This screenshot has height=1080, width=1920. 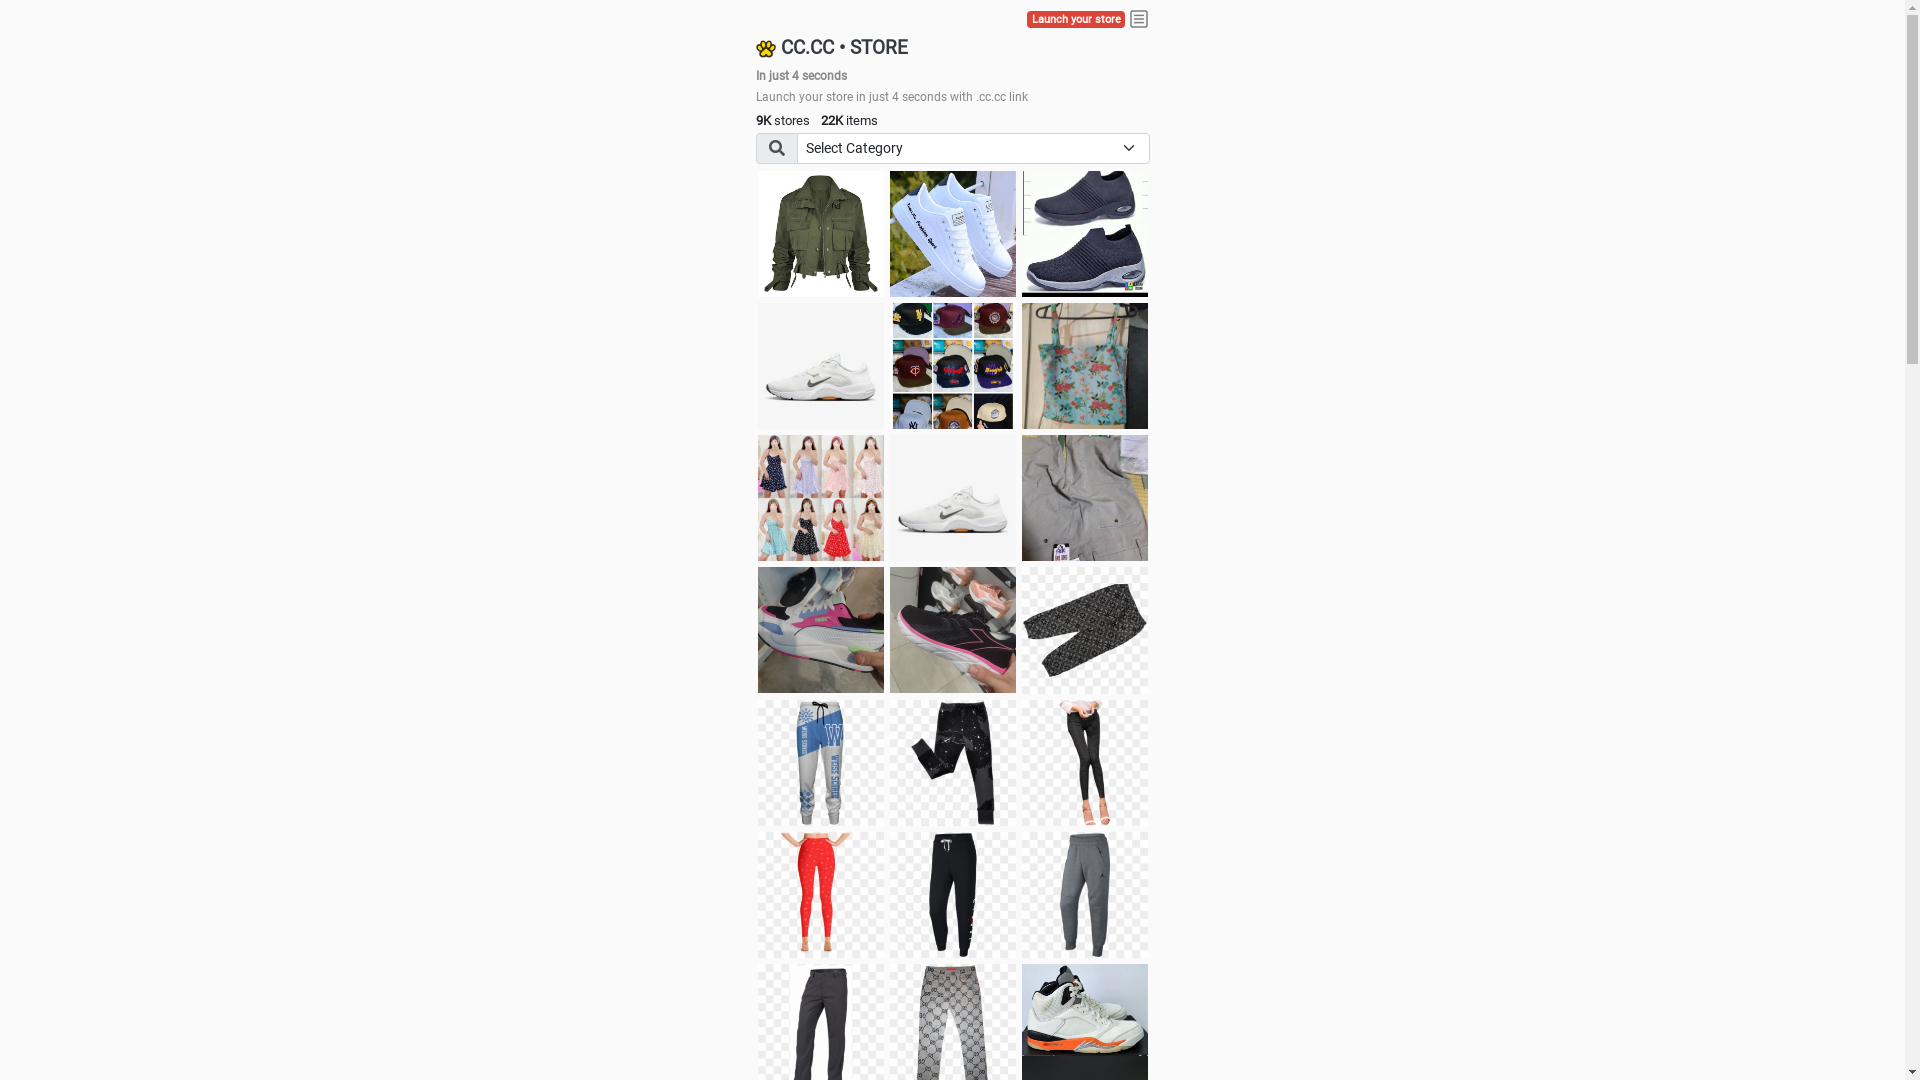 I want to click on Pant, so click(x=953, y=763).